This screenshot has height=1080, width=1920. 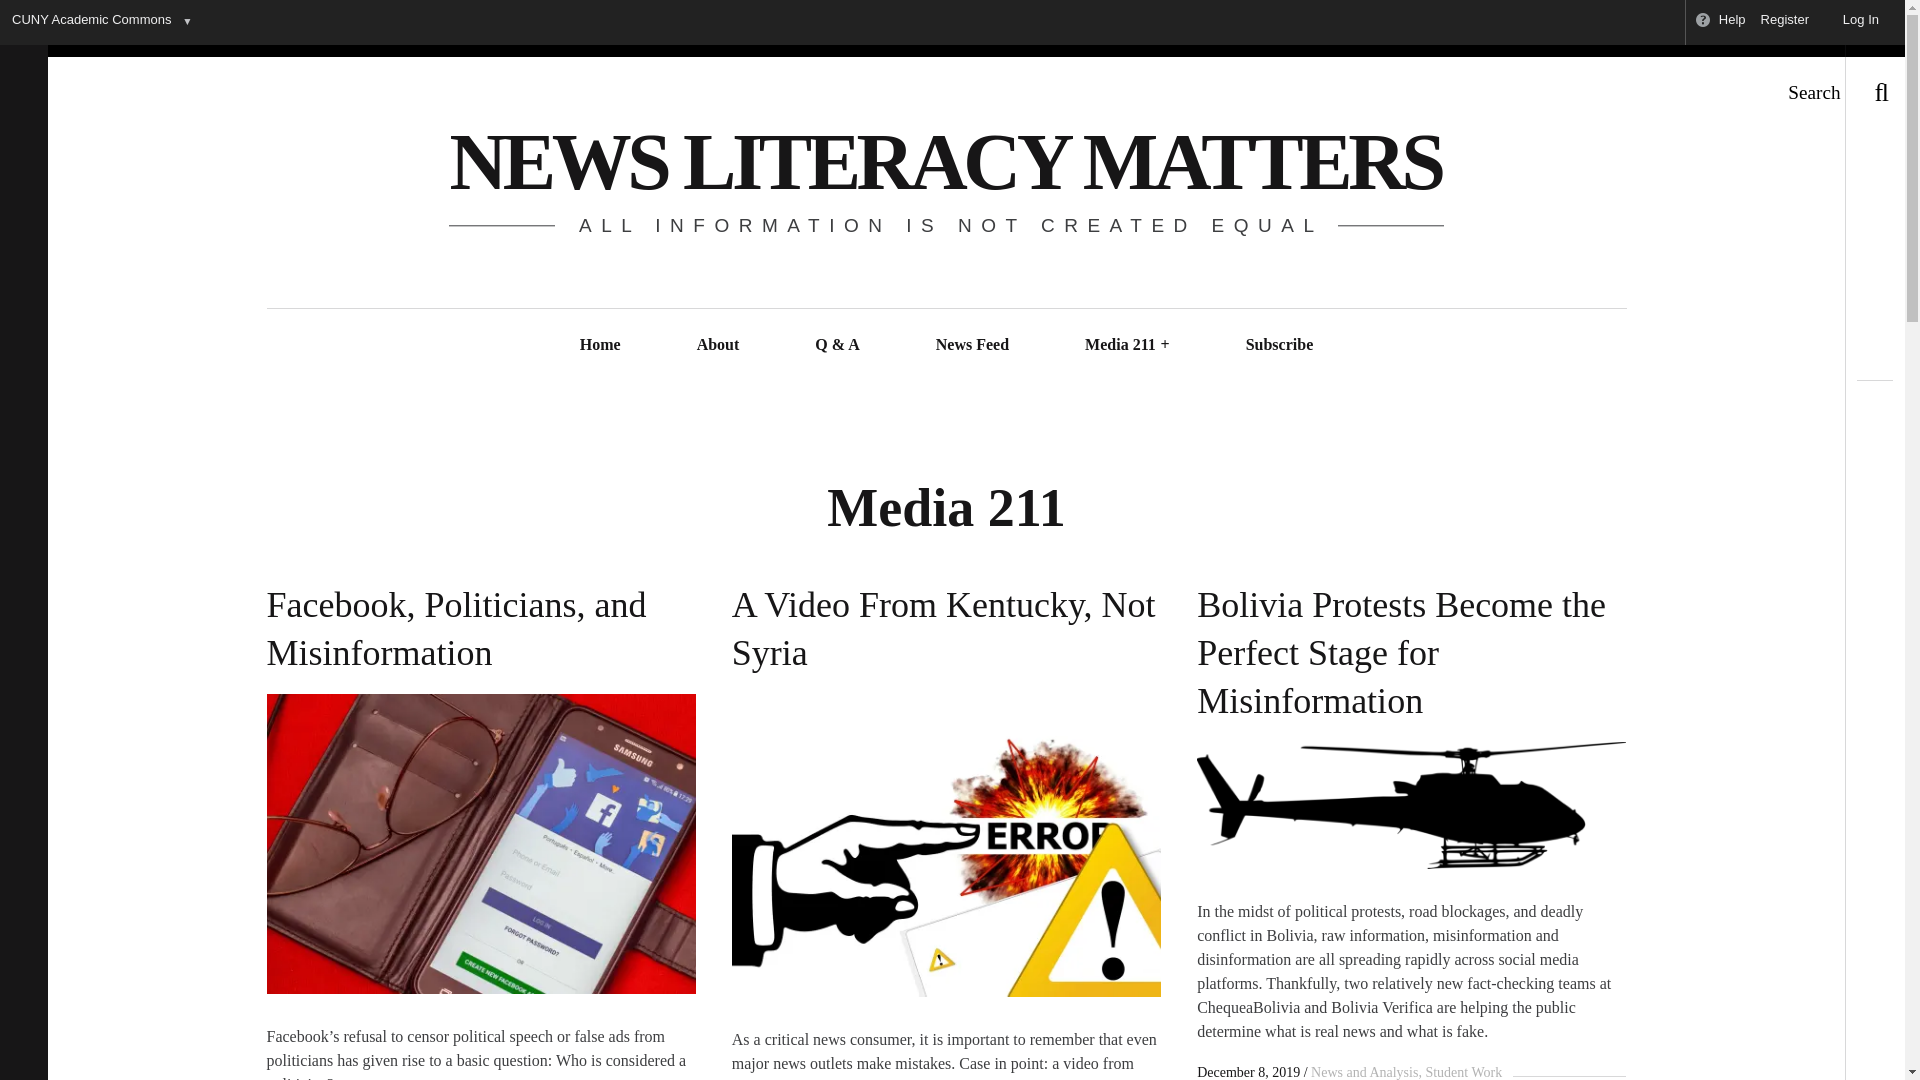 I want to click on Student Work, so click(x=1460, y=1072).